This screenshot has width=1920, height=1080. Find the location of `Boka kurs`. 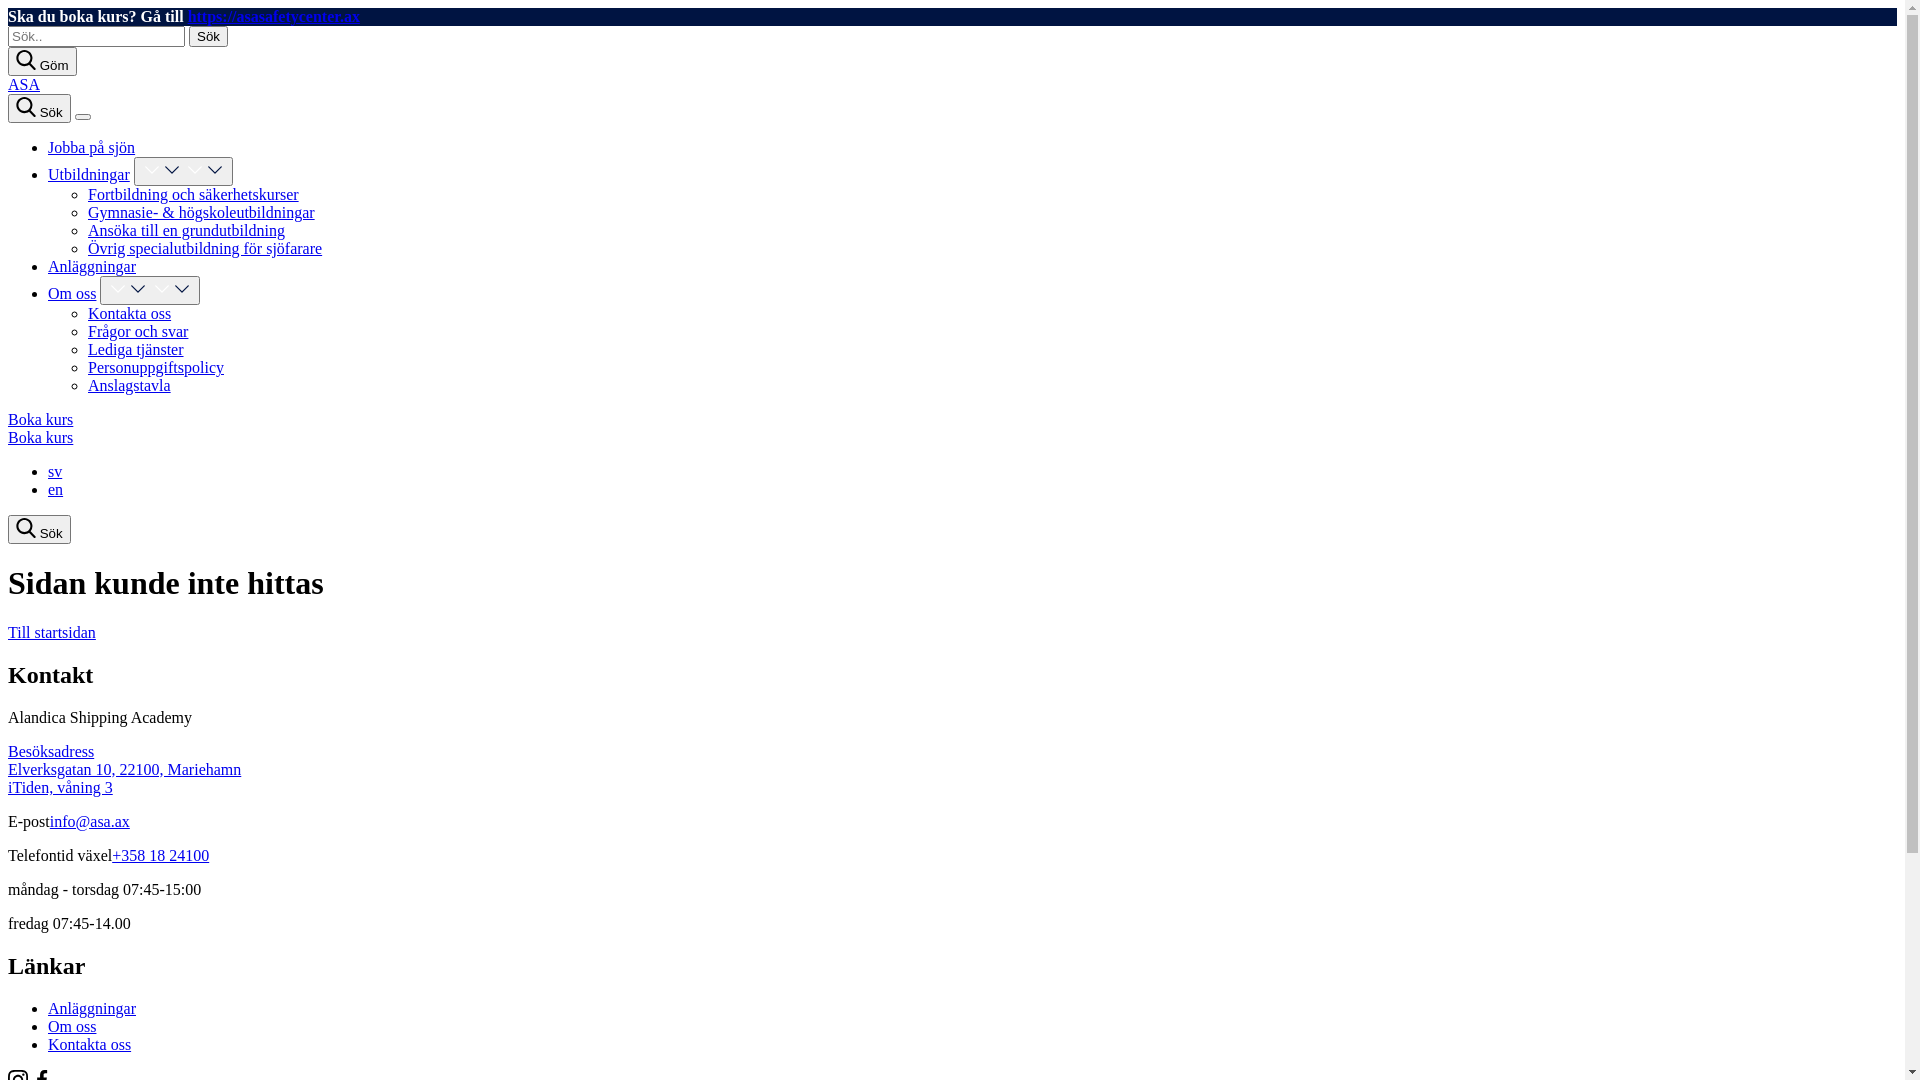

Boka kurs is located at coordinates (40, 438).